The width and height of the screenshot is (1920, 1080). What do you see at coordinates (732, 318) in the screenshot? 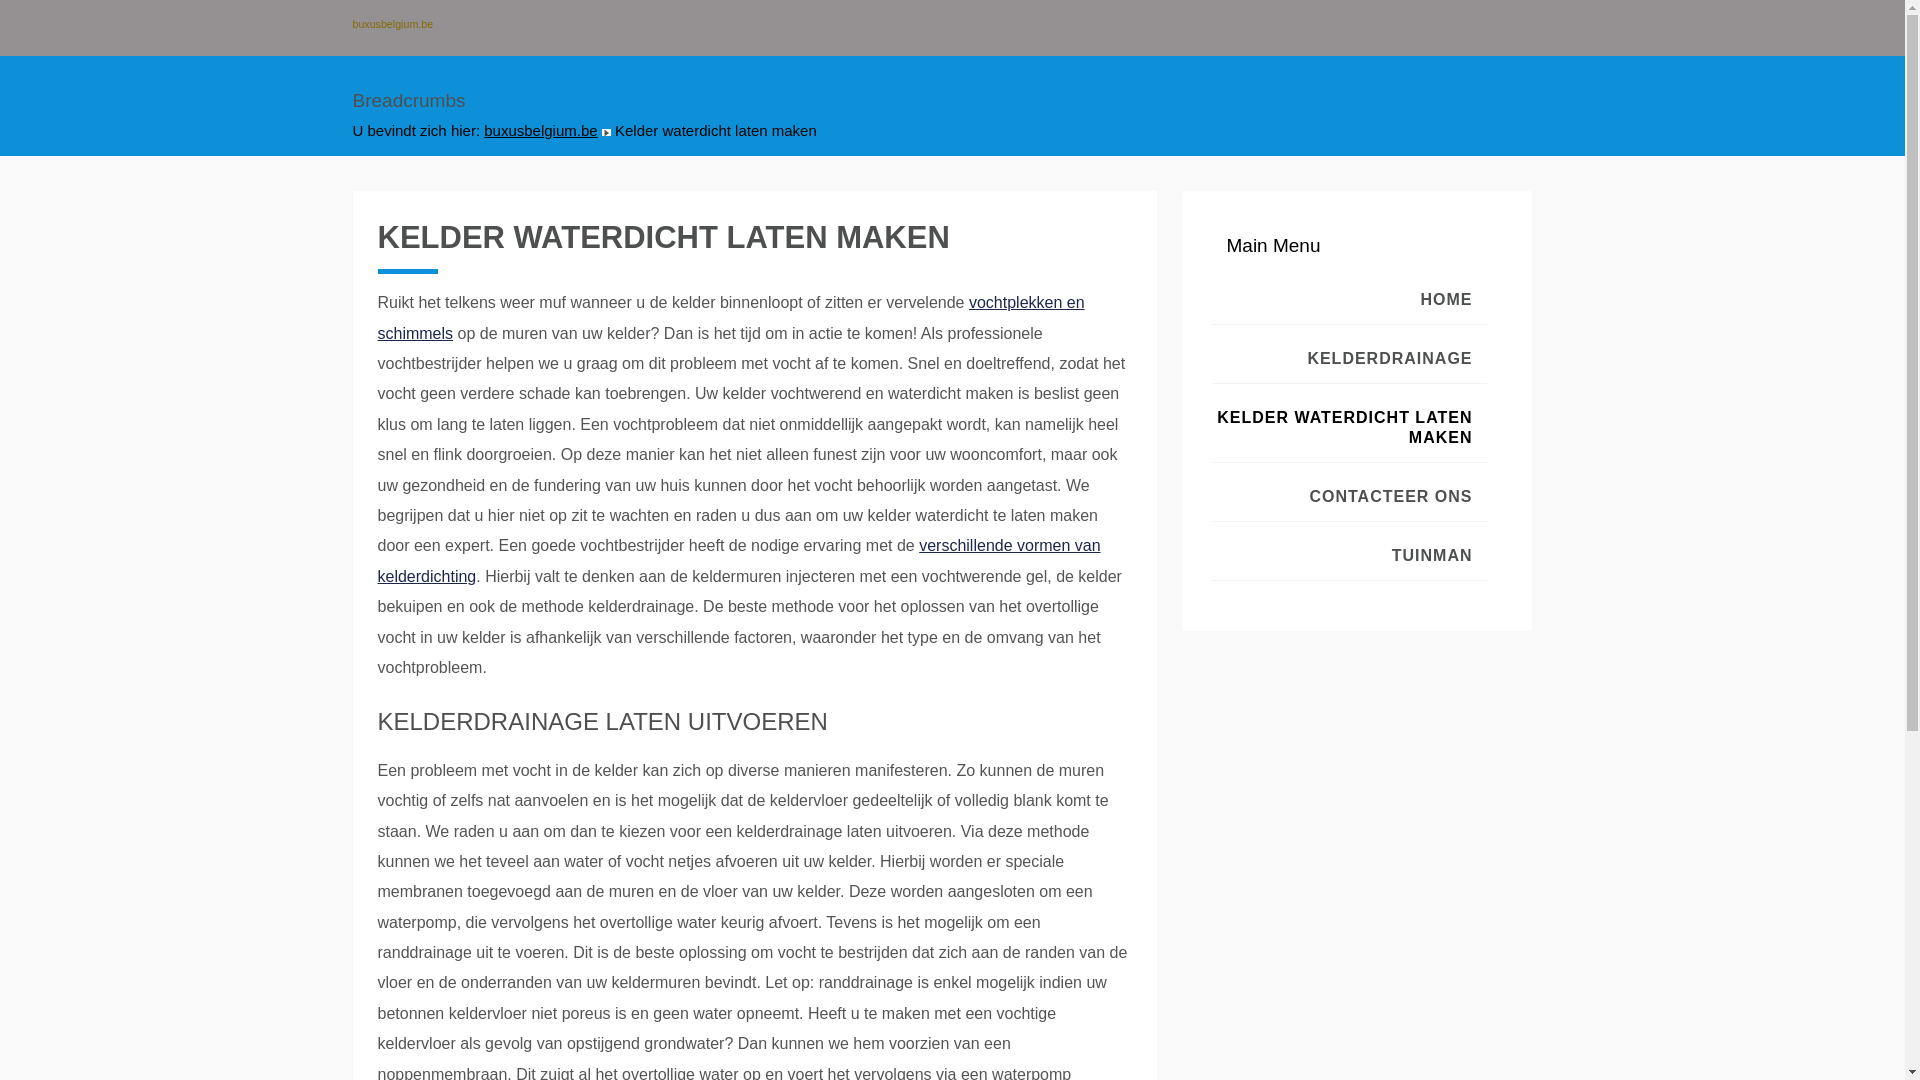
I see `vochtplekken en schimmels` at bounding box center [732, 318].